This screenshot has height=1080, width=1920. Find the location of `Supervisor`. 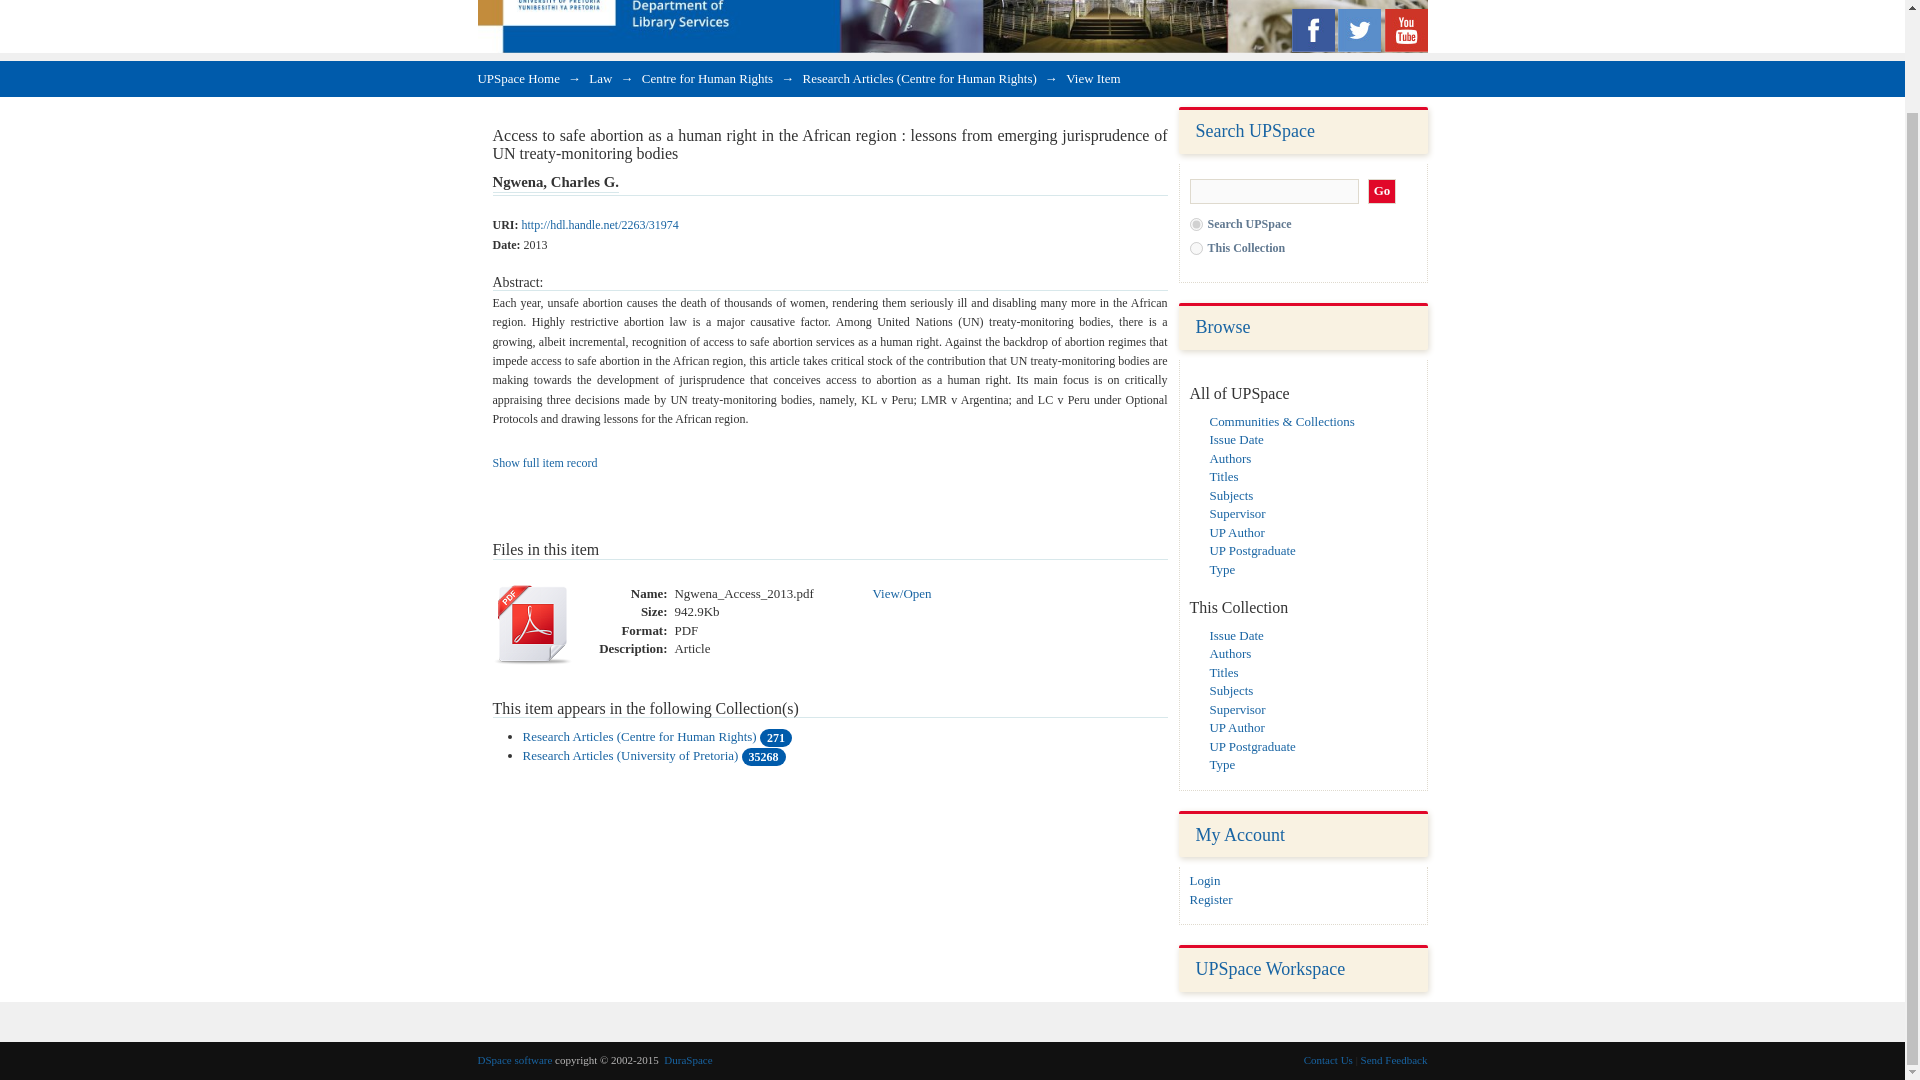

Supervisor is located at coordinates (1237, 710).